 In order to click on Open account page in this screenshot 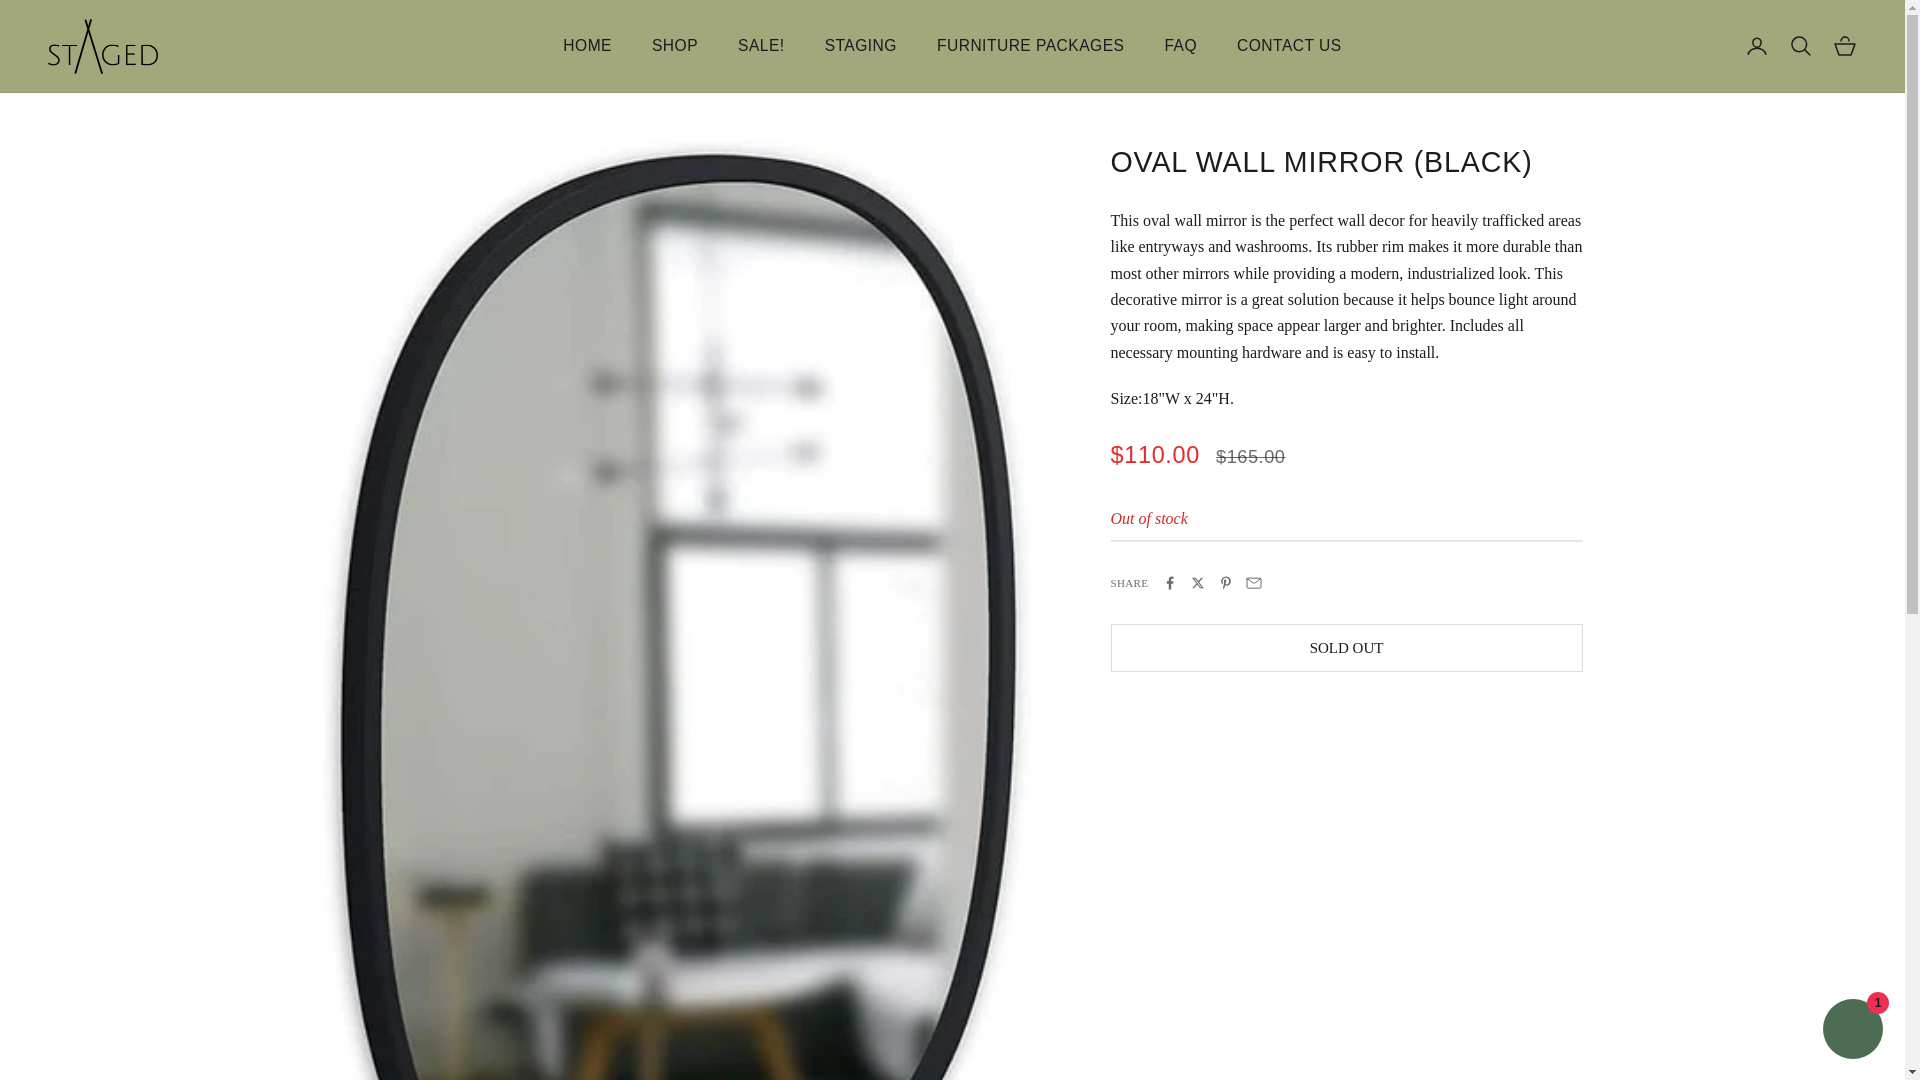, I will do `click(1756, 46)`.